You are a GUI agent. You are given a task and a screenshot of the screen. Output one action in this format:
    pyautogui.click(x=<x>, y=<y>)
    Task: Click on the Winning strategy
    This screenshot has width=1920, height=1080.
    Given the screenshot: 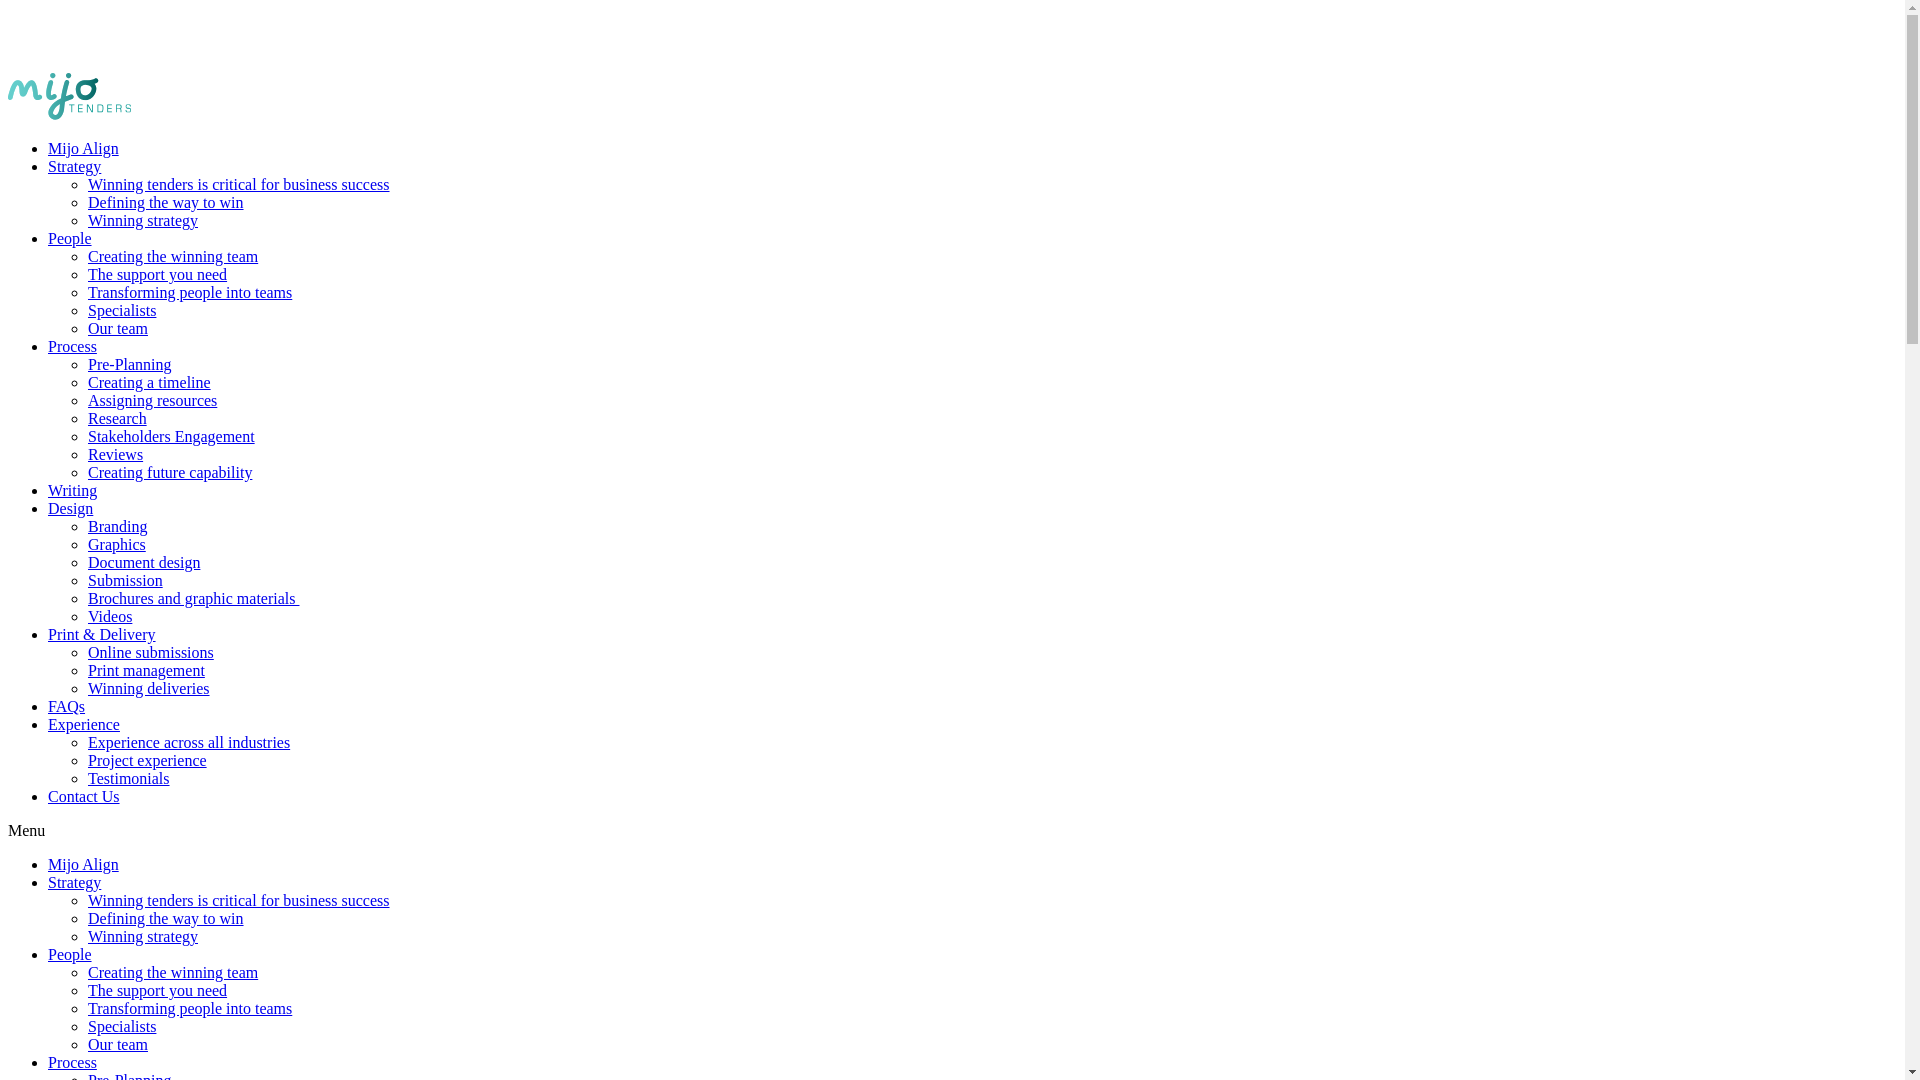 What is the action you would take?
    pyautogui.click(x=143, y=936)
    